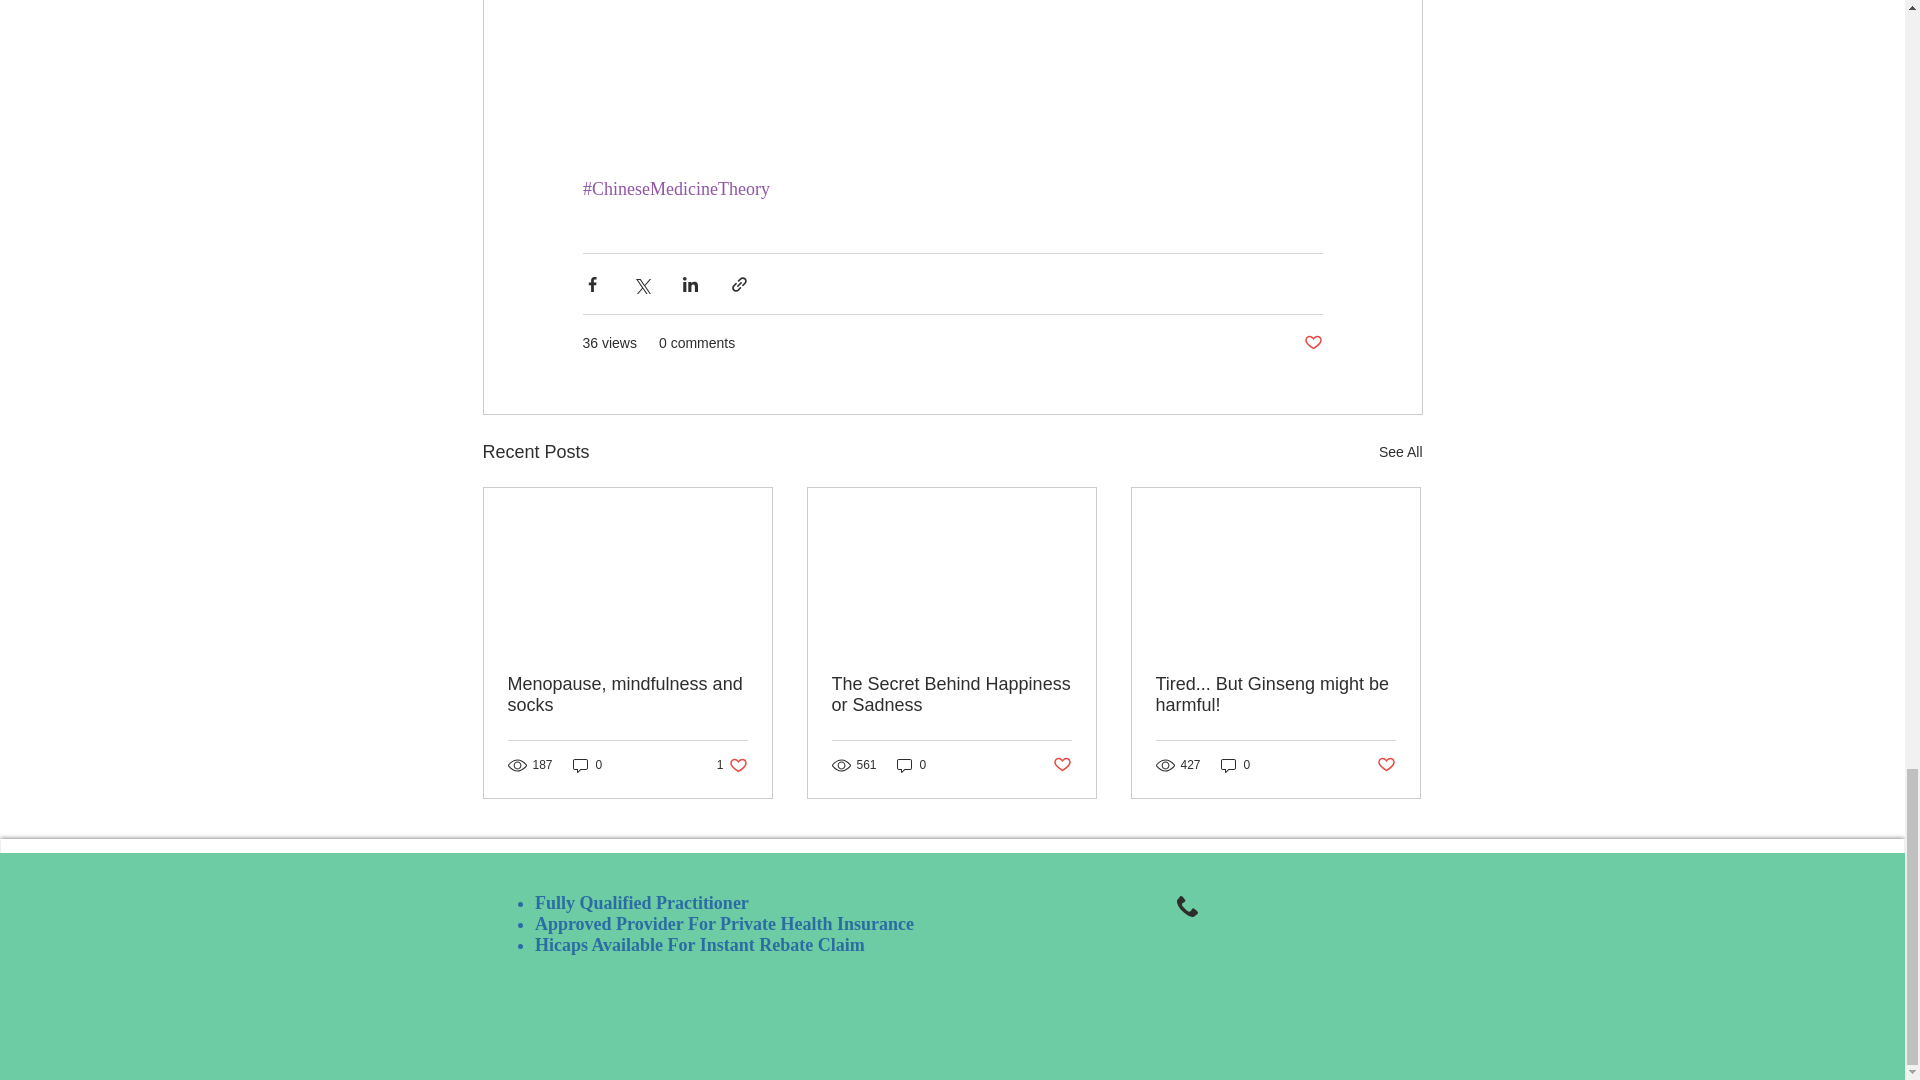  I want to click on Post not marked as liked, so click(587, 766).